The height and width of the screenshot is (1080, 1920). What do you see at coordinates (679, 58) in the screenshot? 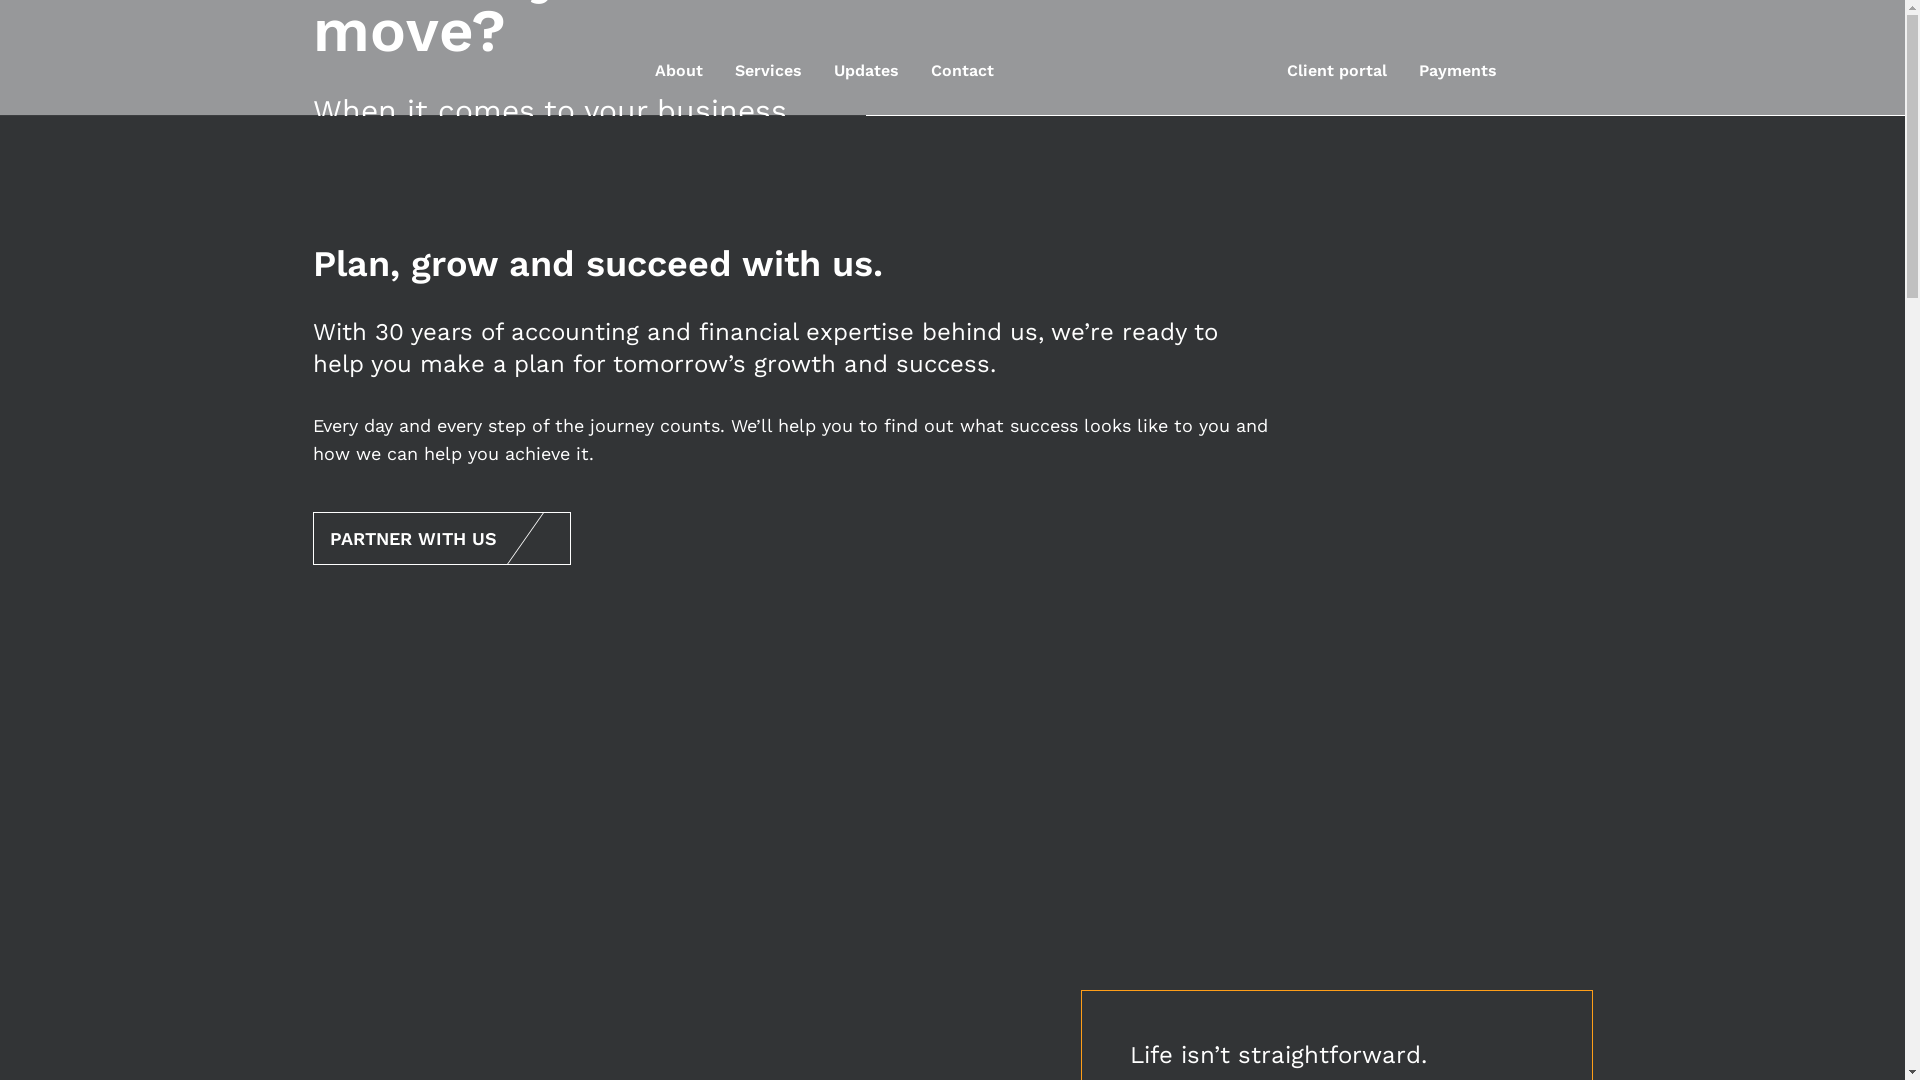
I see `About` at bounding box center [679, 58].